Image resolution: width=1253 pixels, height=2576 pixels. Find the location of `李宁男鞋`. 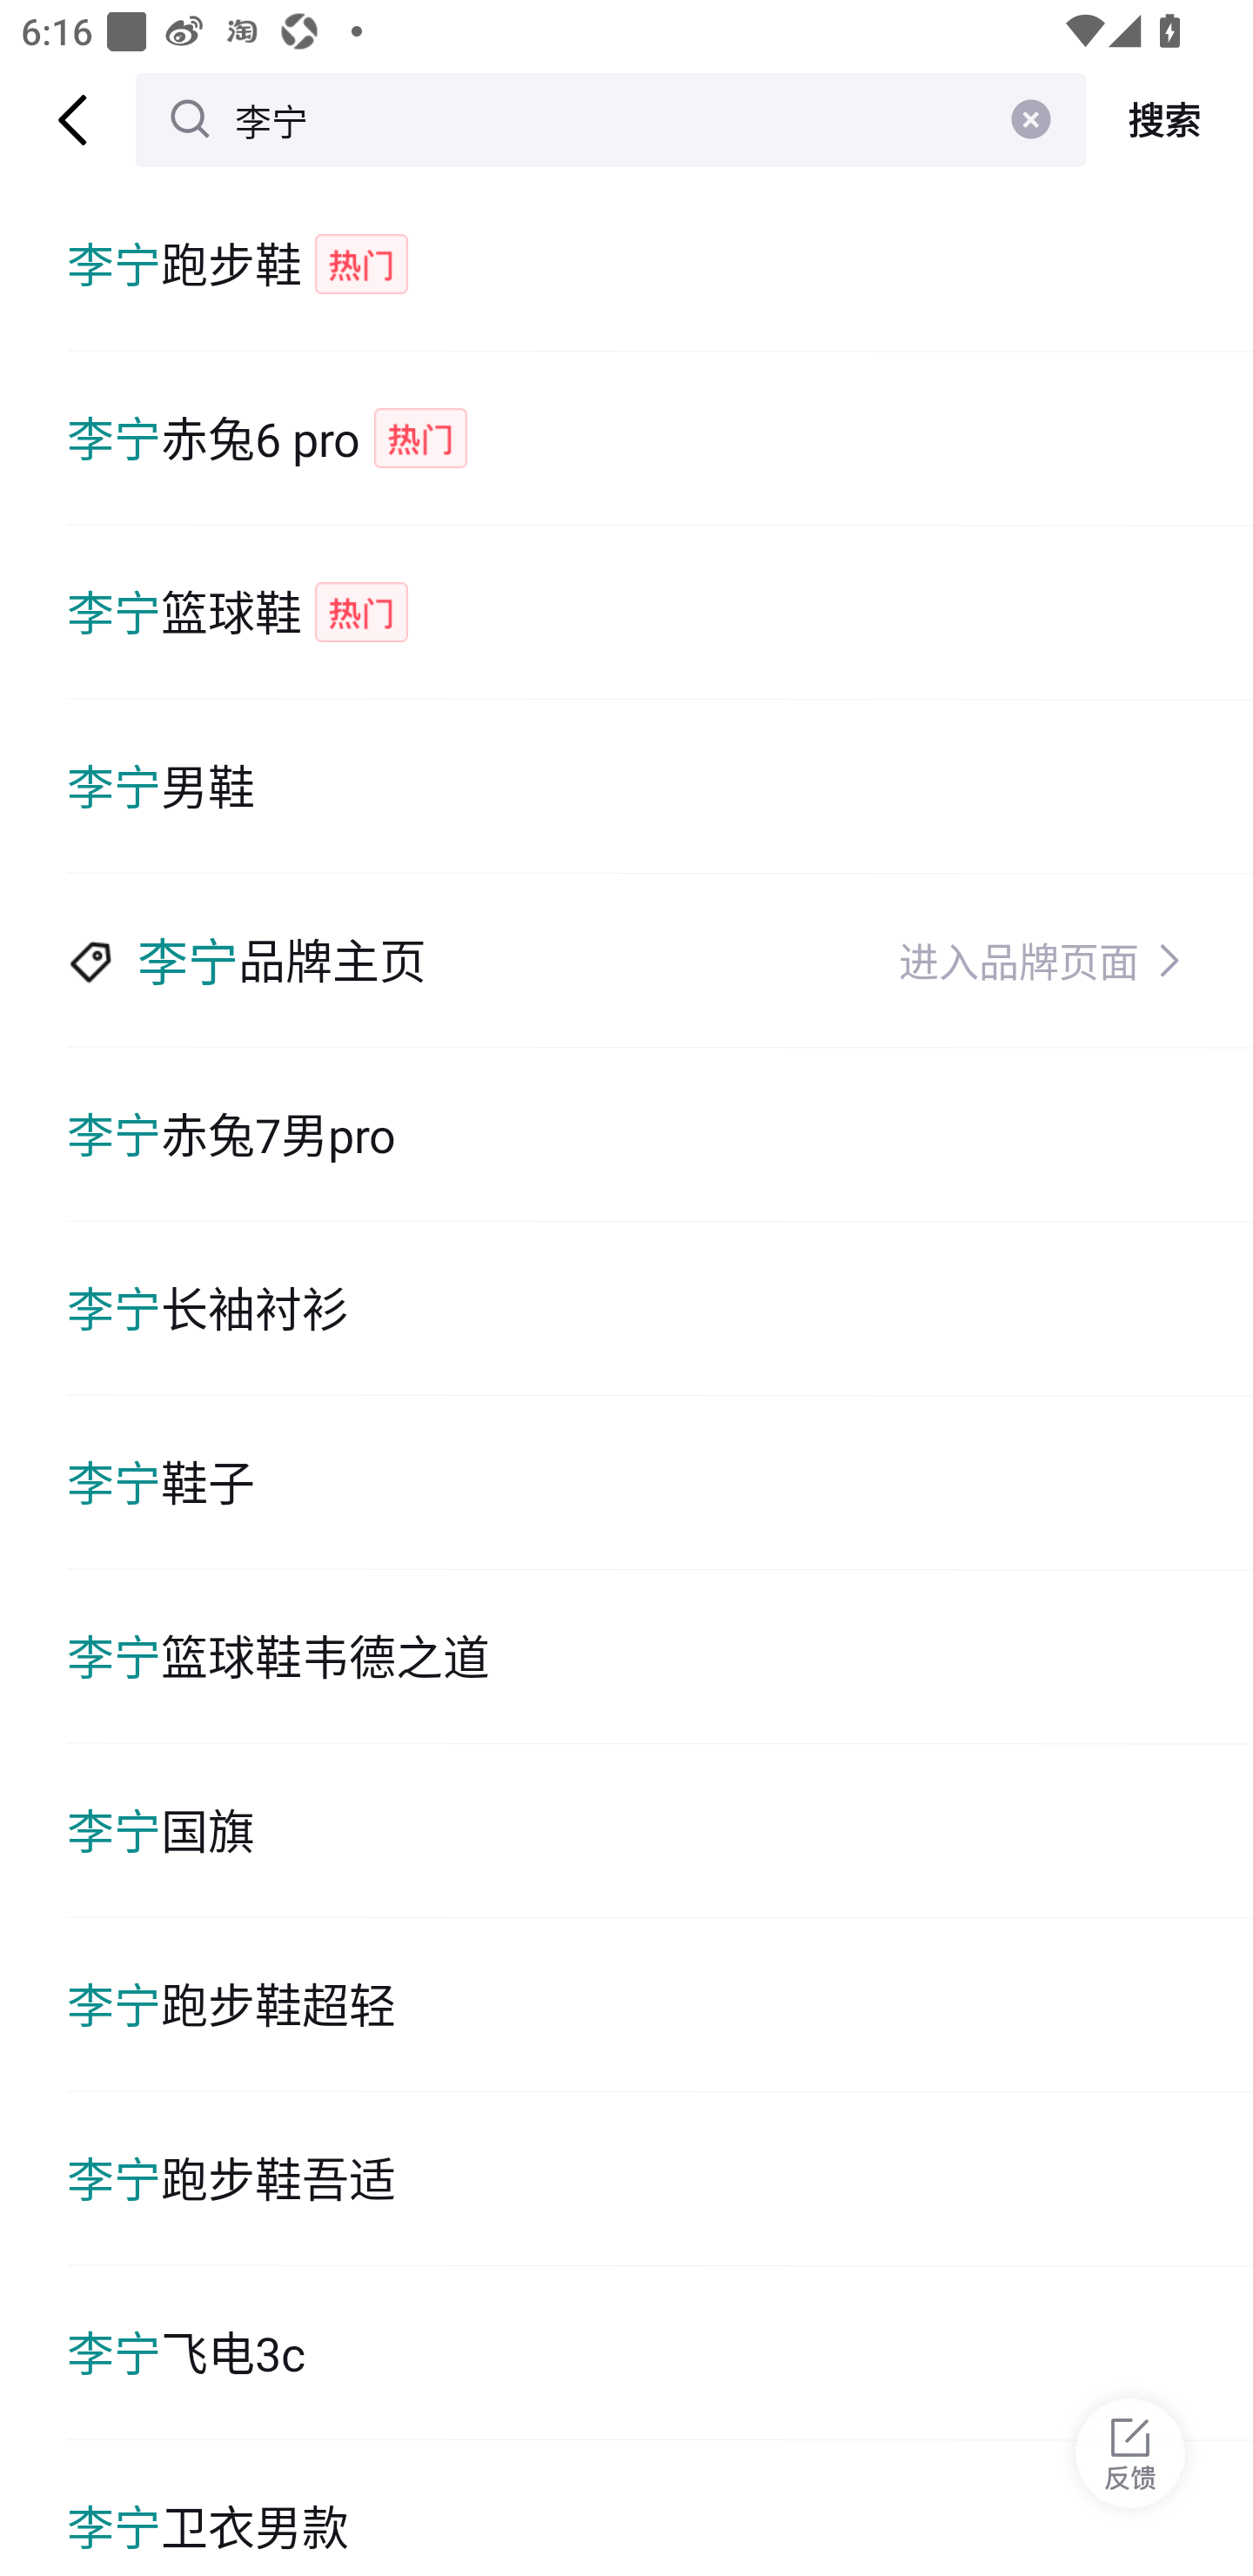

李宁男鞋 is located at coordinates (660, 787).